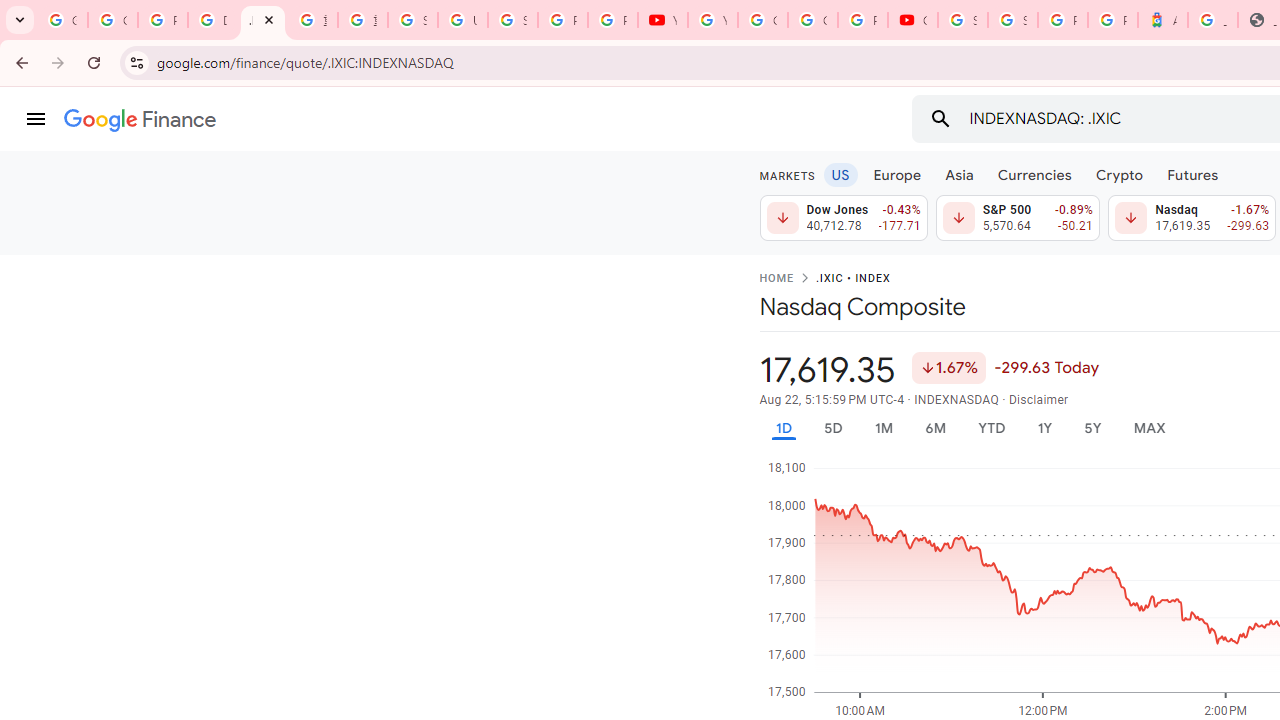 The height and width of the screenshot is (720, 1280). Describe the element at coordinates (36, 119) in the screenshot. I see `Main menu` at that location.